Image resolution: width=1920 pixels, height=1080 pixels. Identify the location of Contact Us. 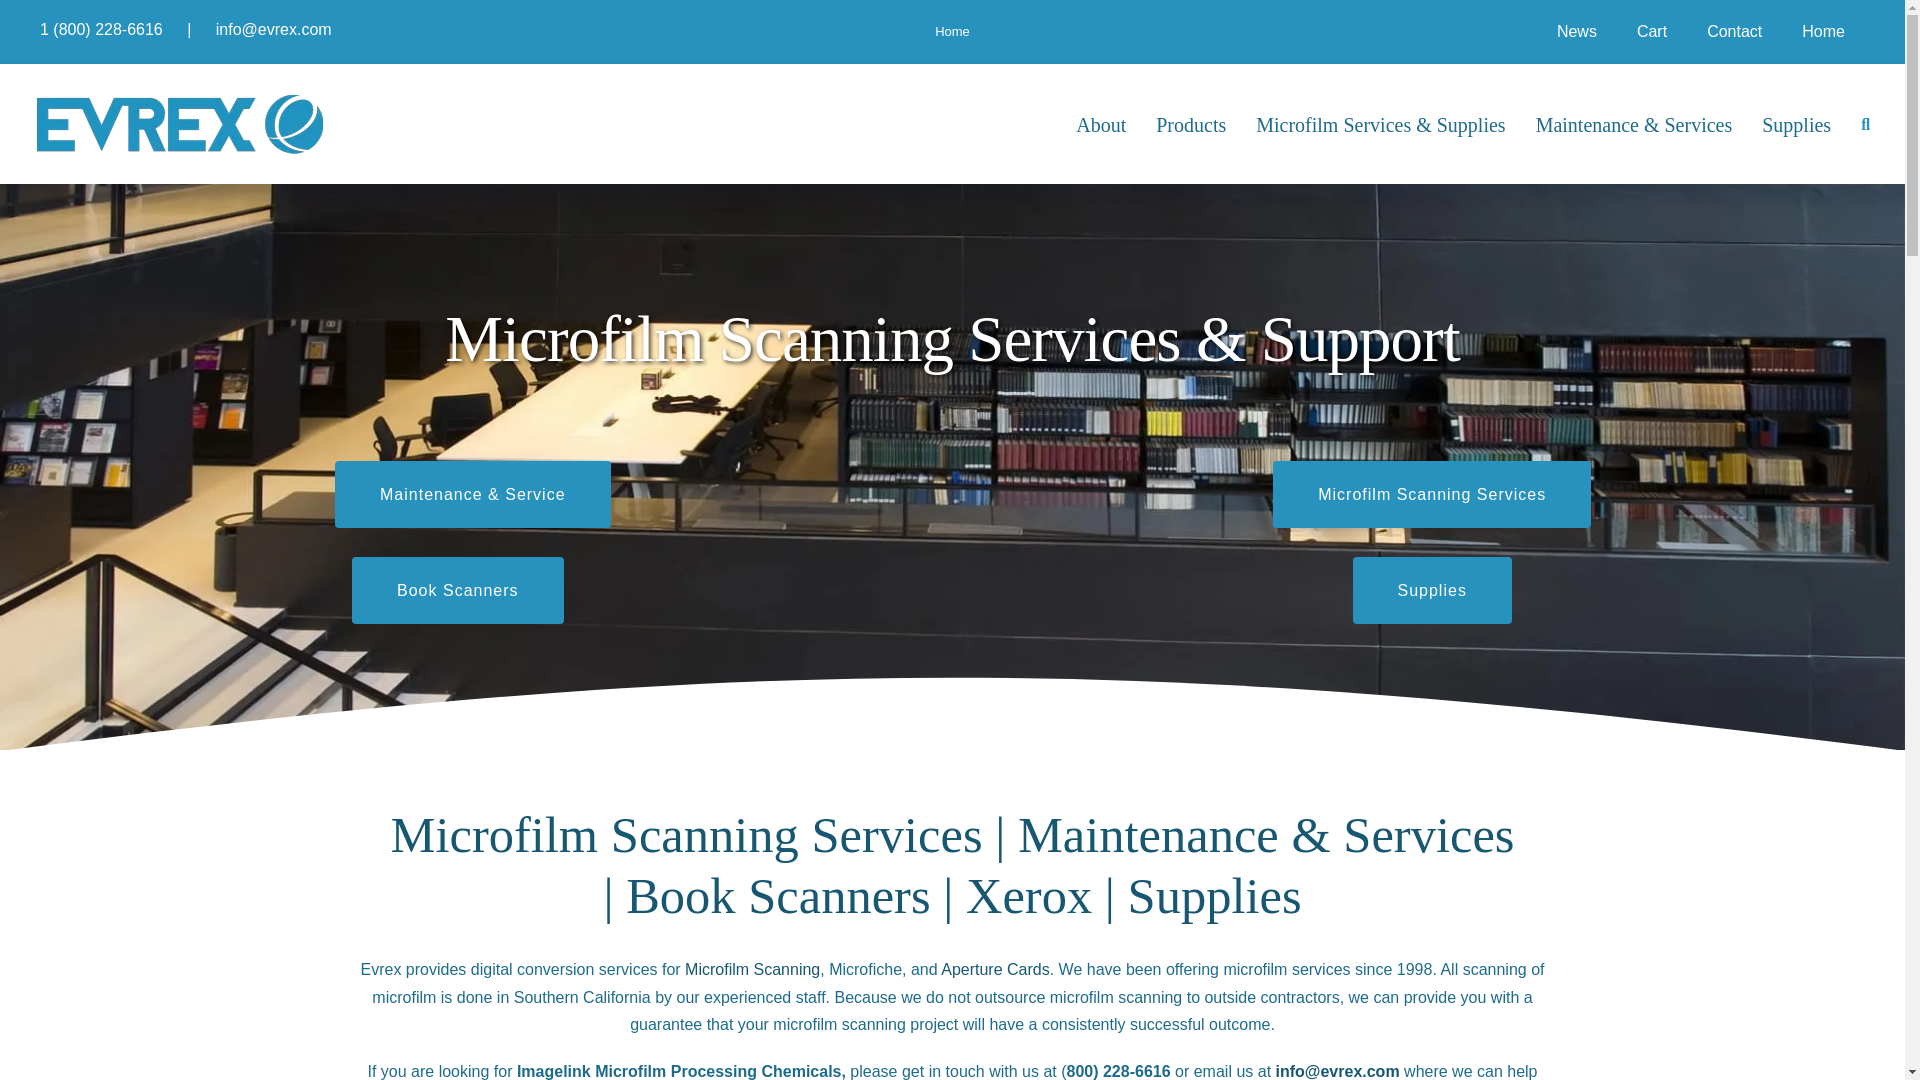
(1338, 1071).